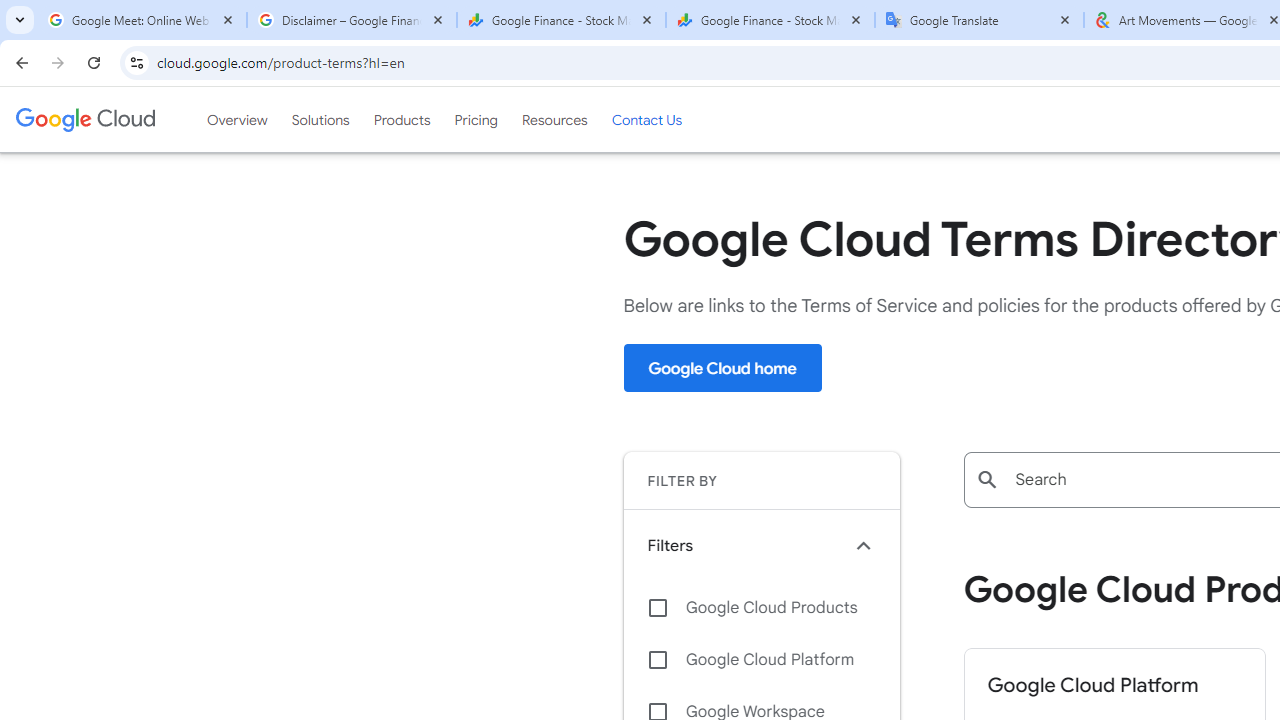 This screenshot has height=720, width=1280. I want to click on Products, so click(402, 119).